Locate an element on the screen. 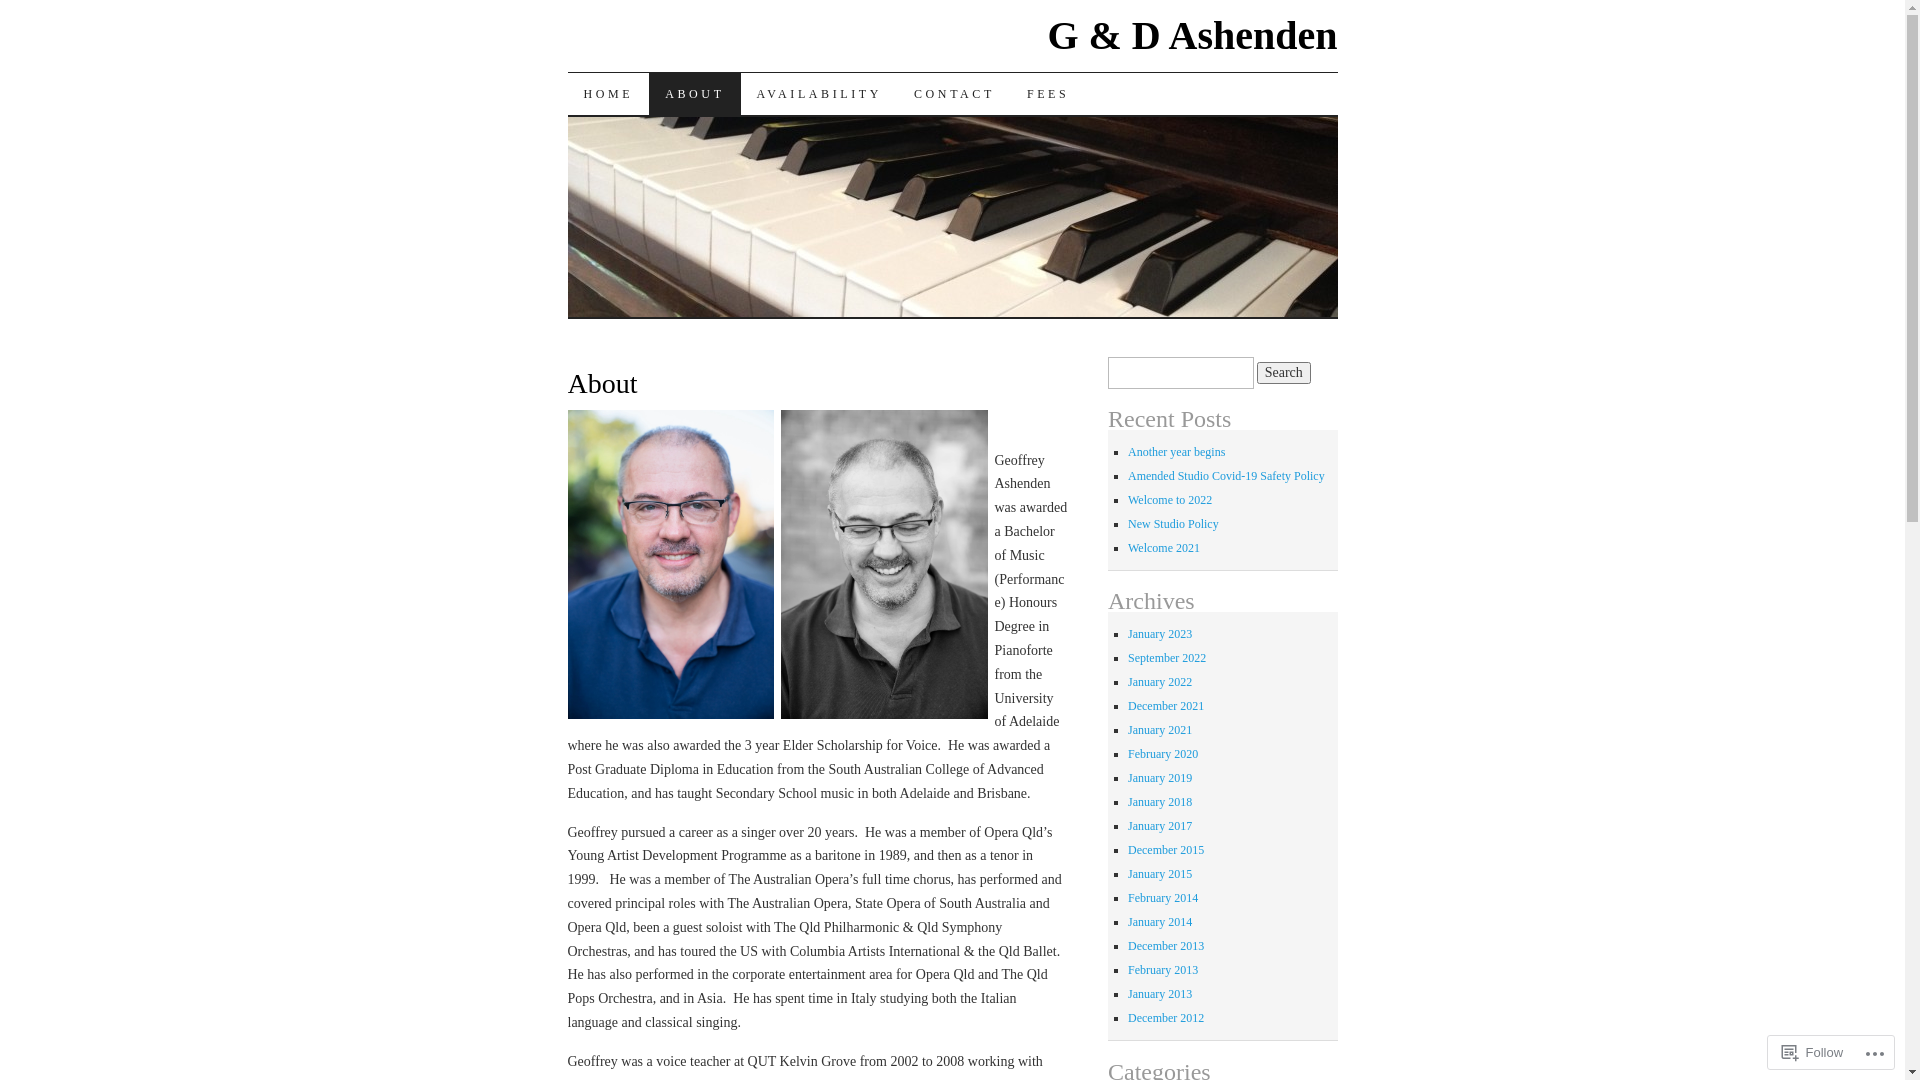  AVAILABILITY is located at coordinates (820, 94).